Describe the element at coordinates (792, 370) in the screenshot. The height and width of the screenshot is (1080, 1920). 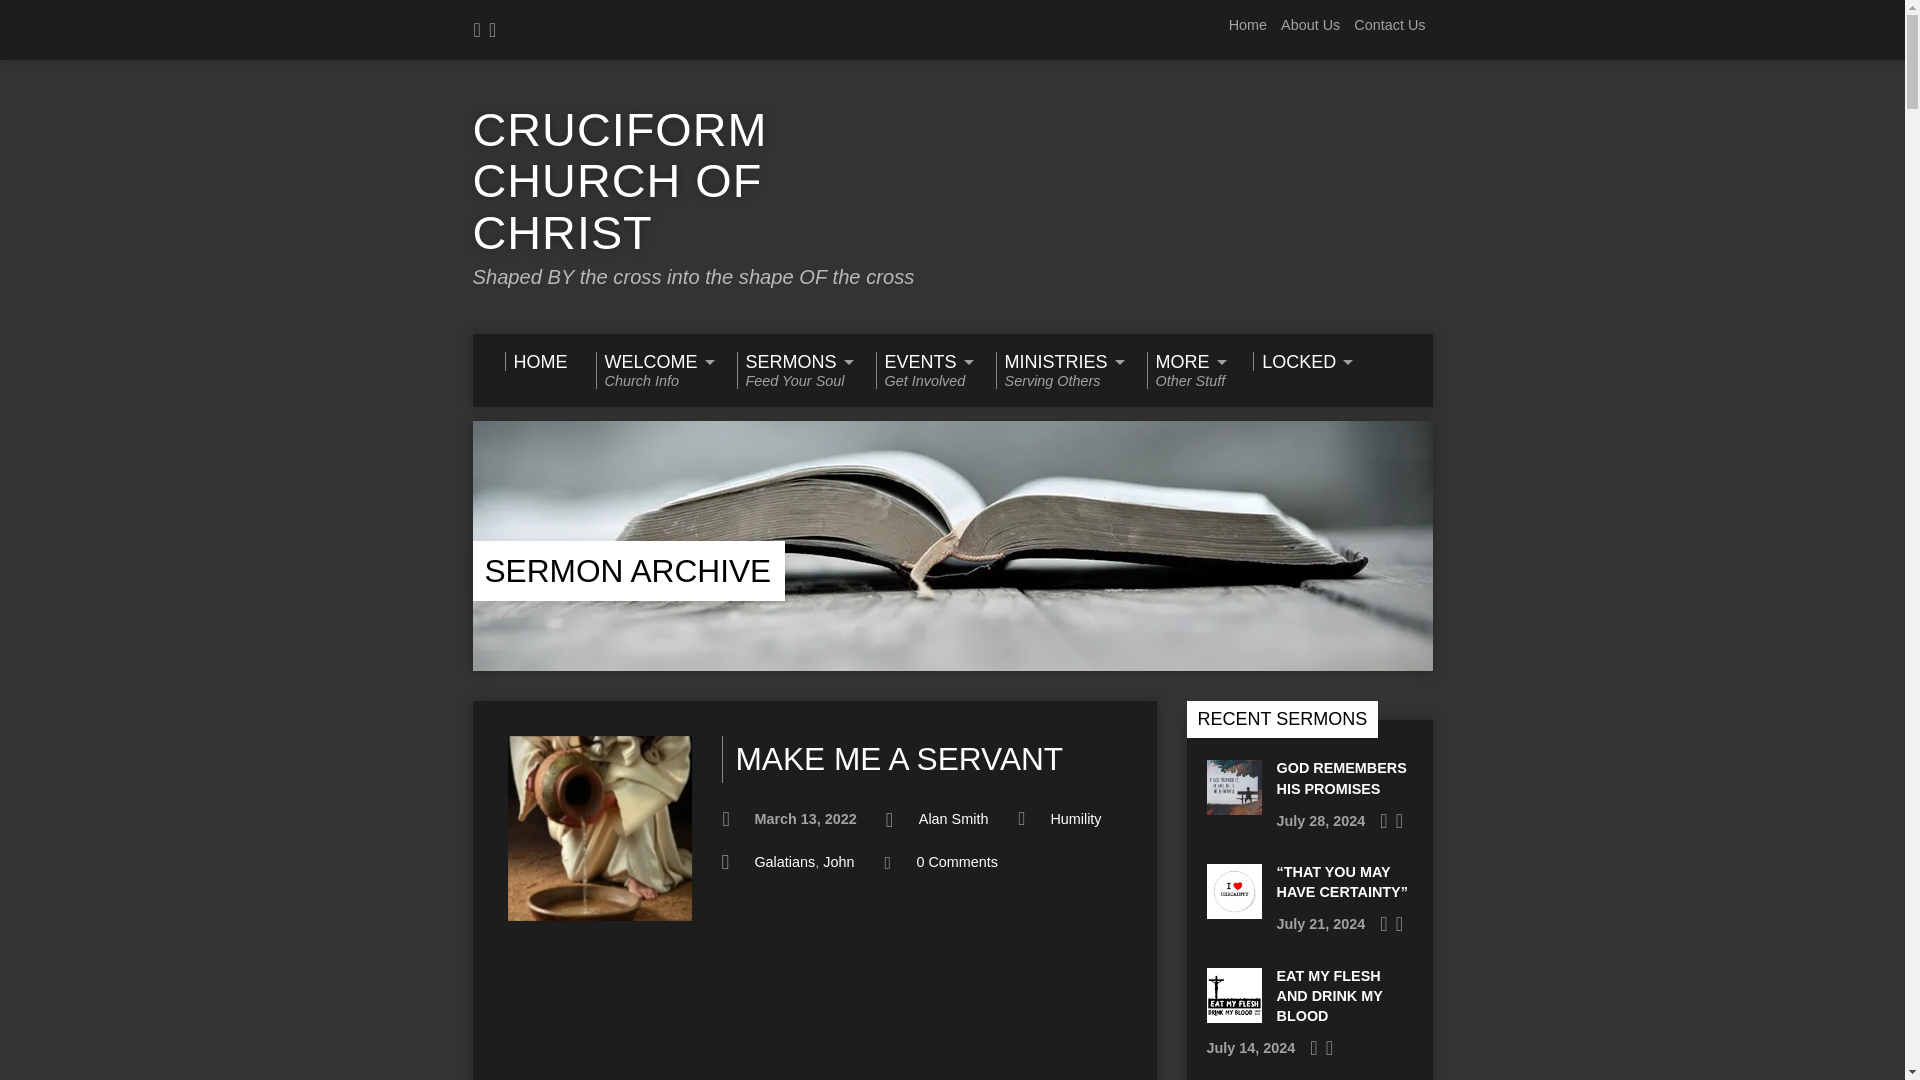
I see `0 Comments` at that location.